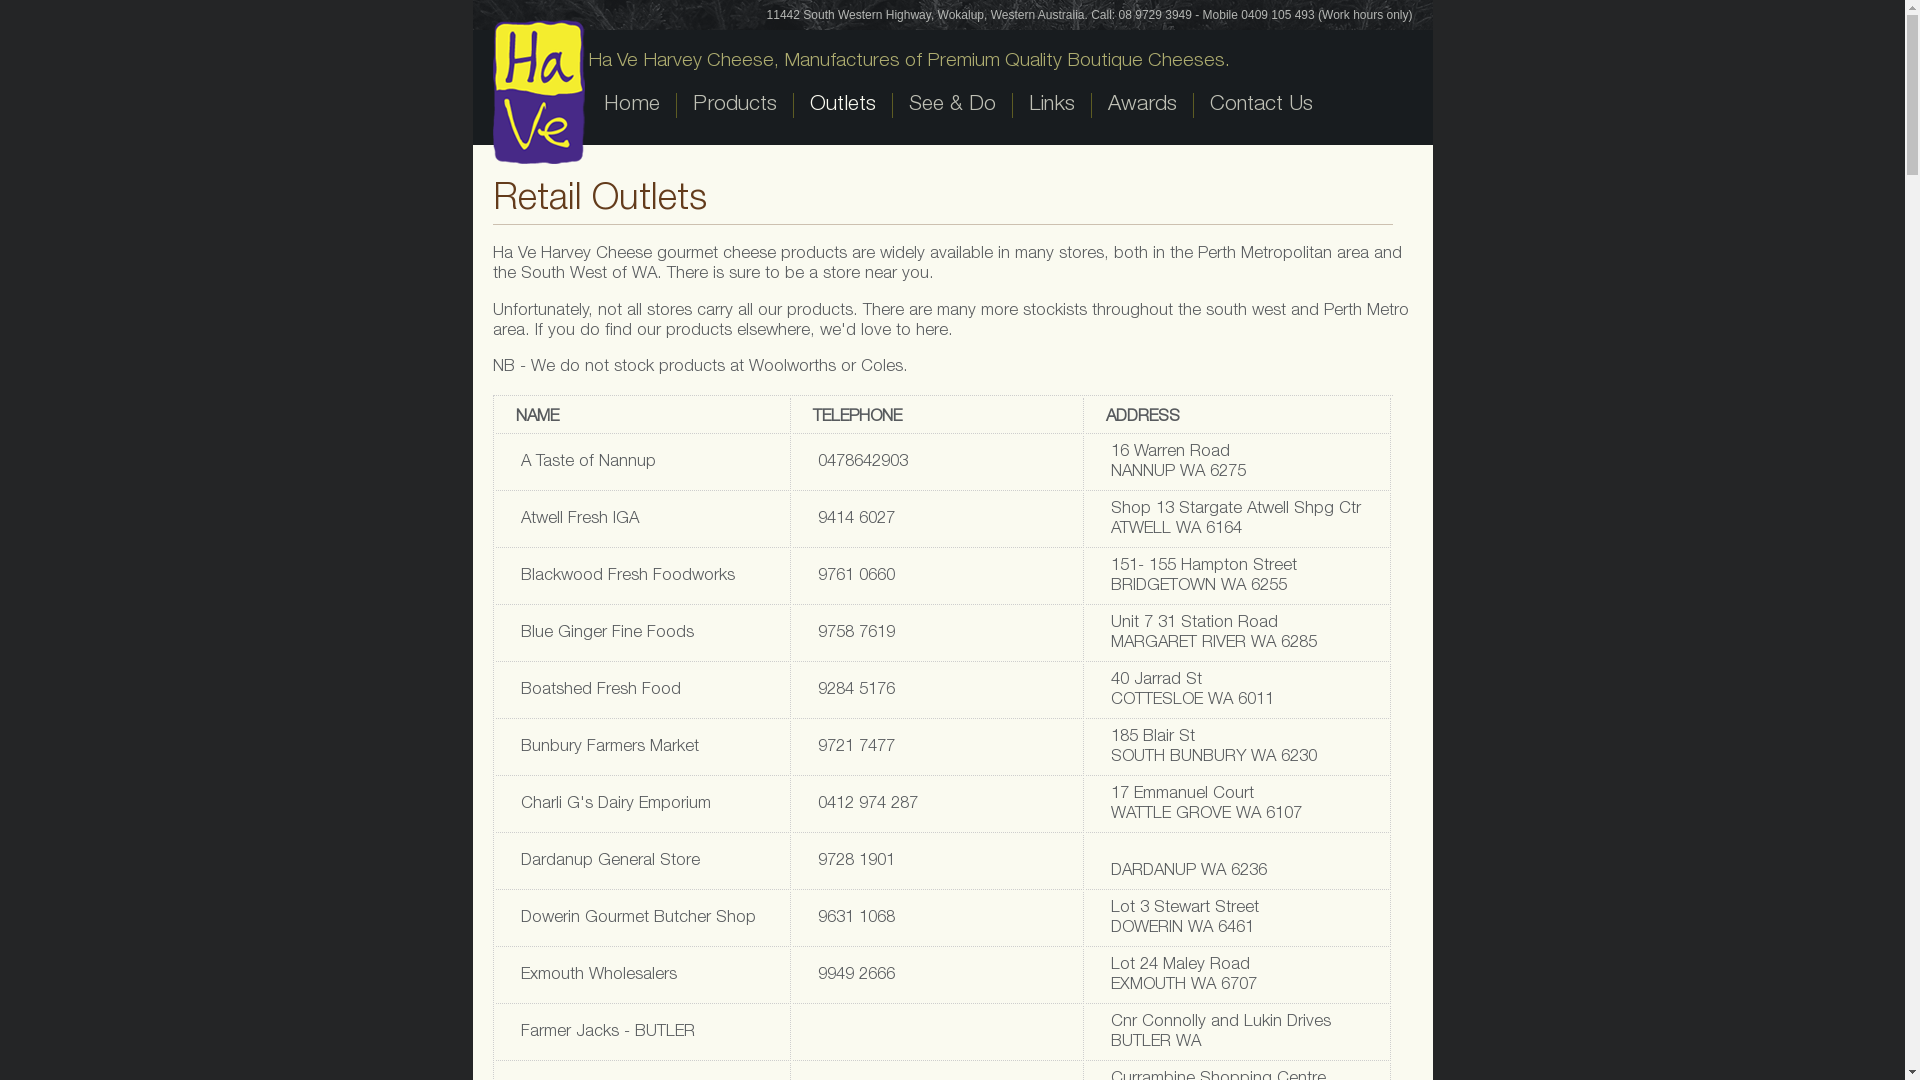 This screenshot has height=1080, width=1920. What do you see at coordinates (842, 106) in the screenshot?
I see `Outlets` at bounding box center [842, 106].